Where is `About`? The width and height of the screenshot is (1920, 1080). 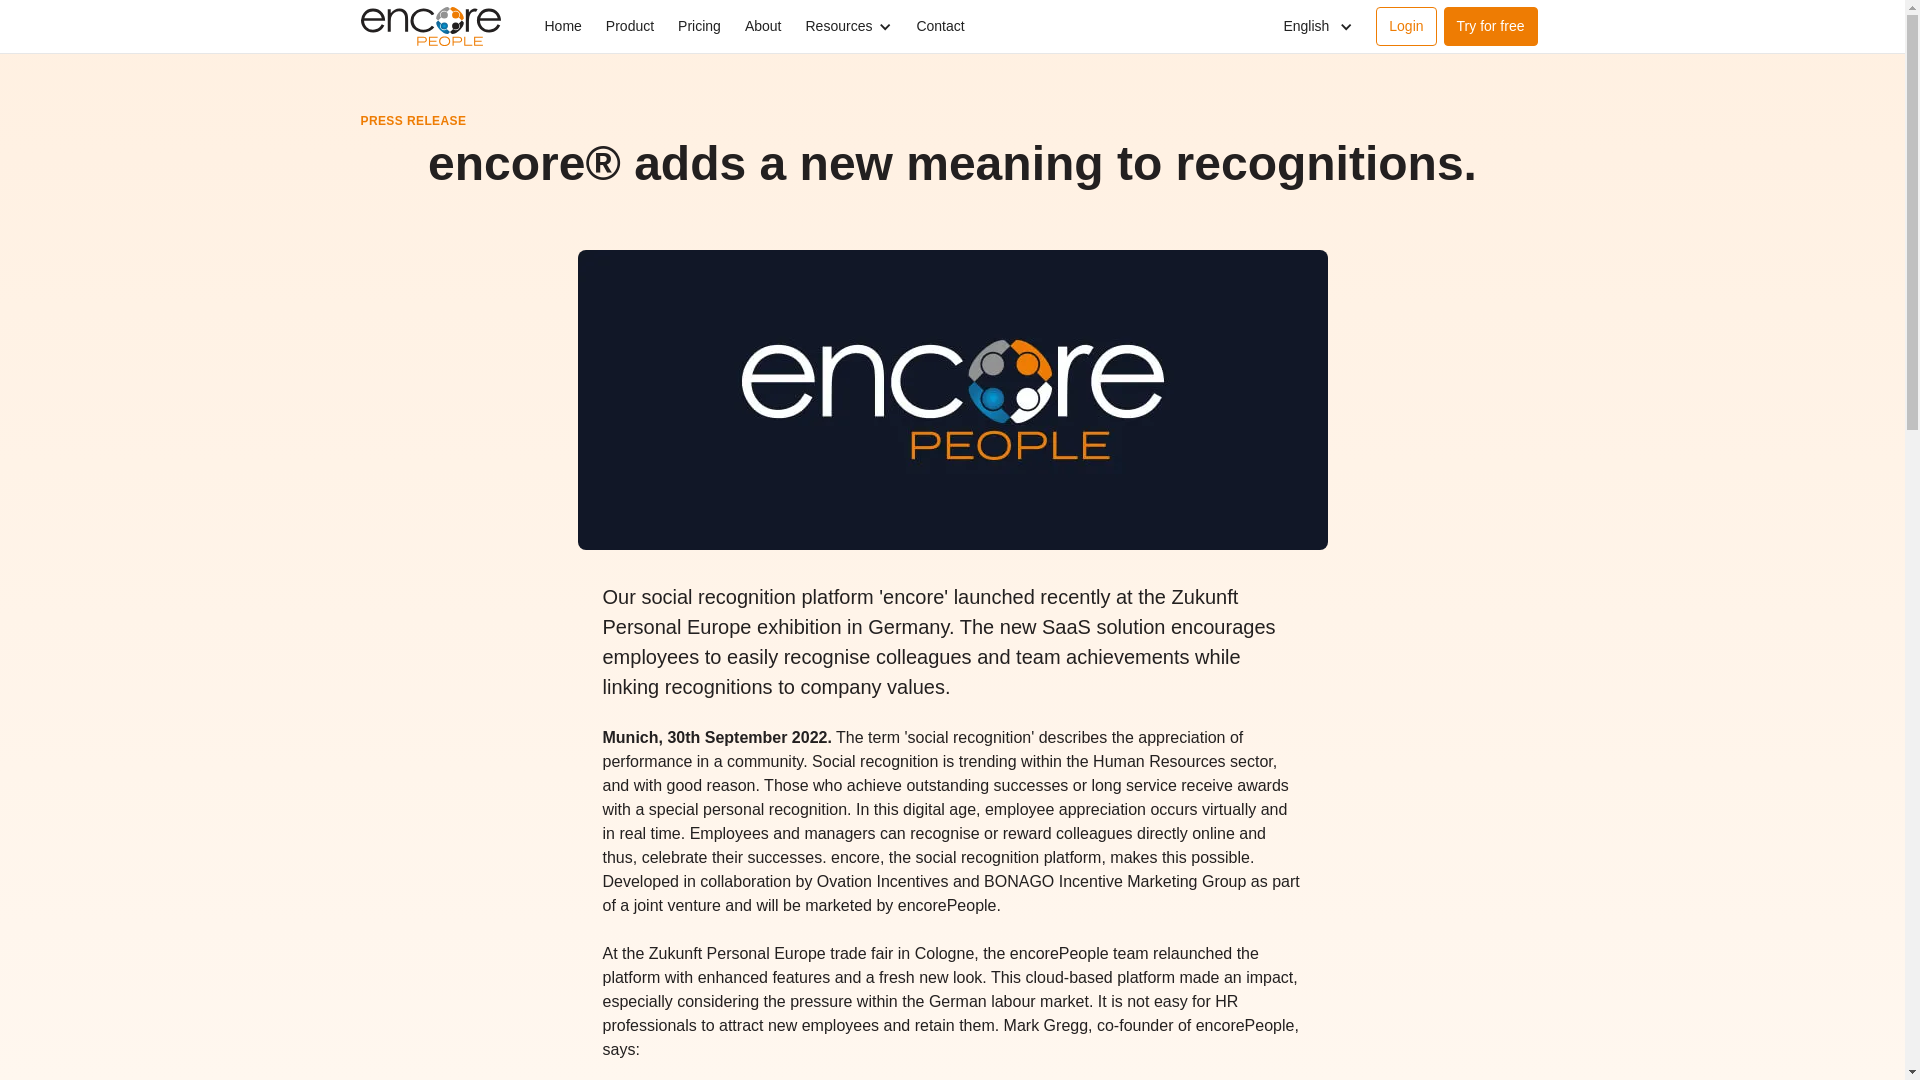
About is located at coordinates (764, 26).